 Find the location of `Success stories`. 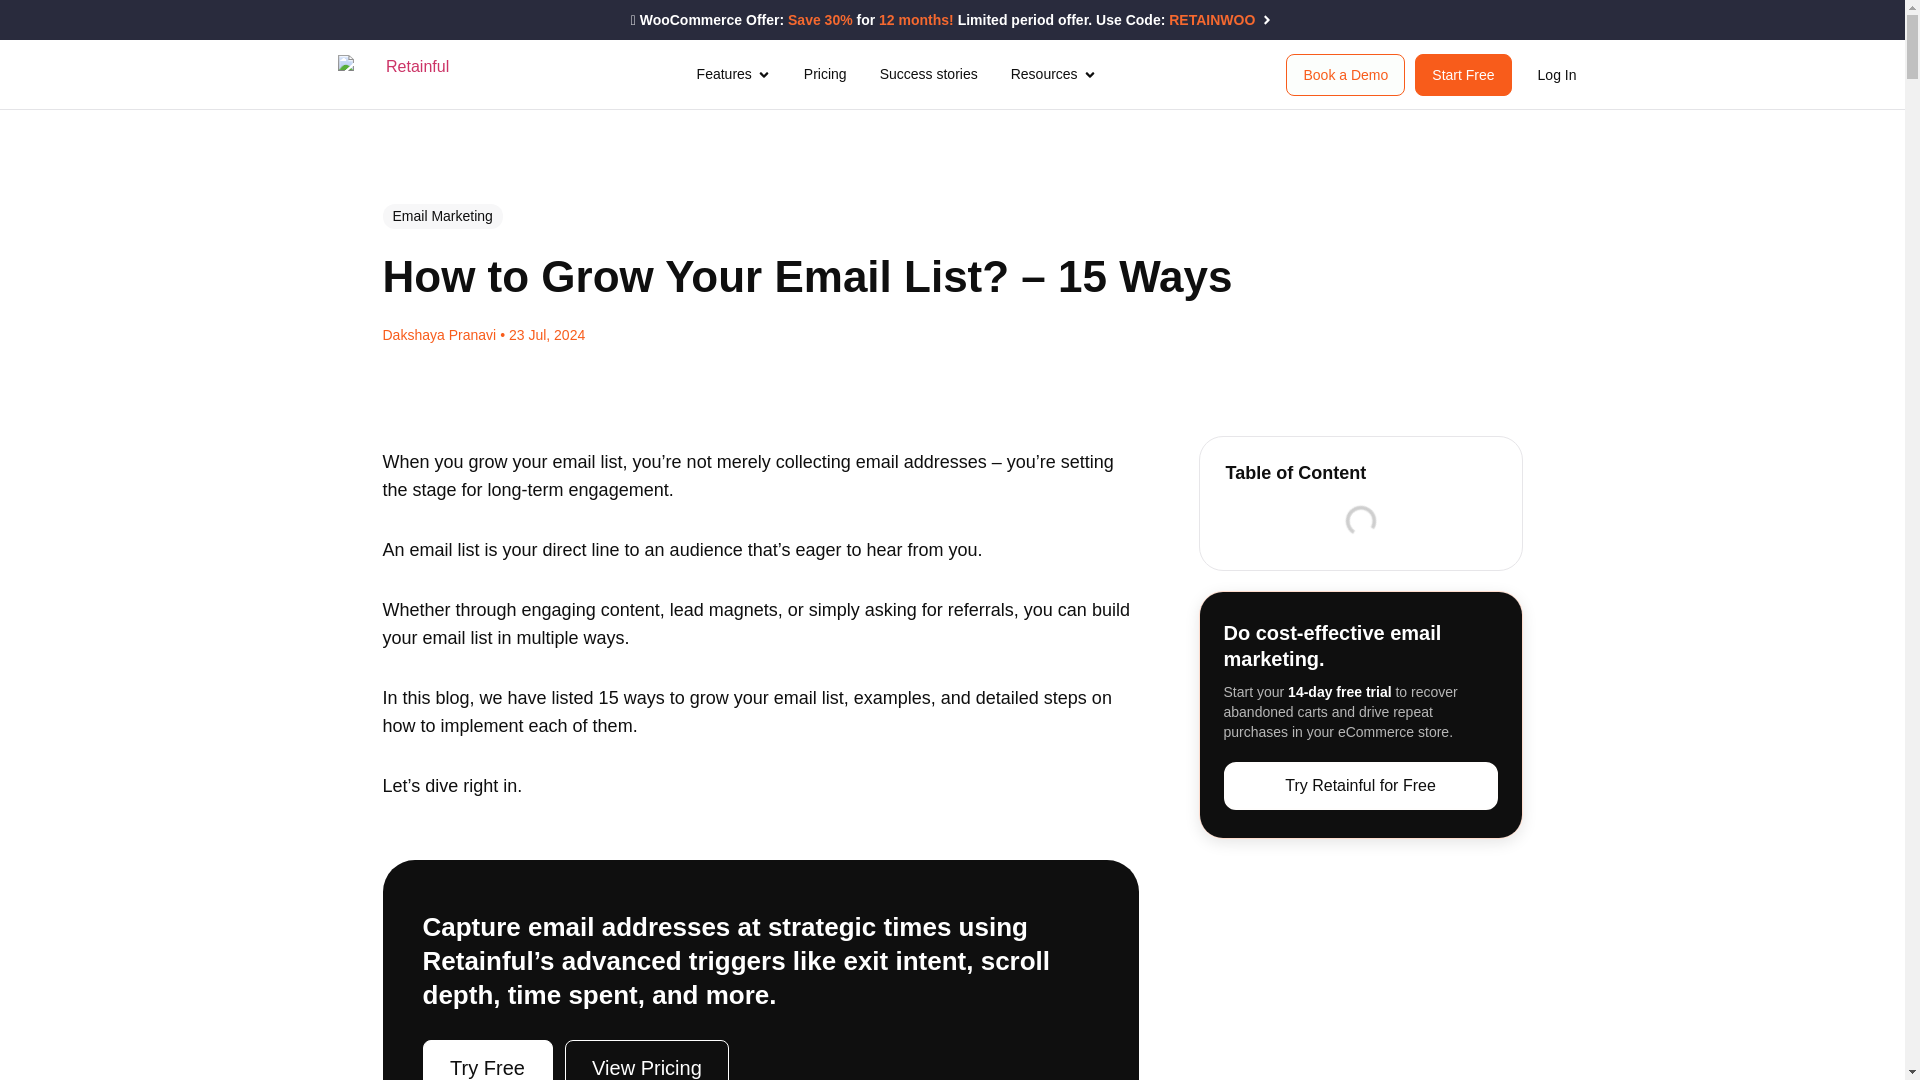

Success stories is located at coordinates (928, 74).